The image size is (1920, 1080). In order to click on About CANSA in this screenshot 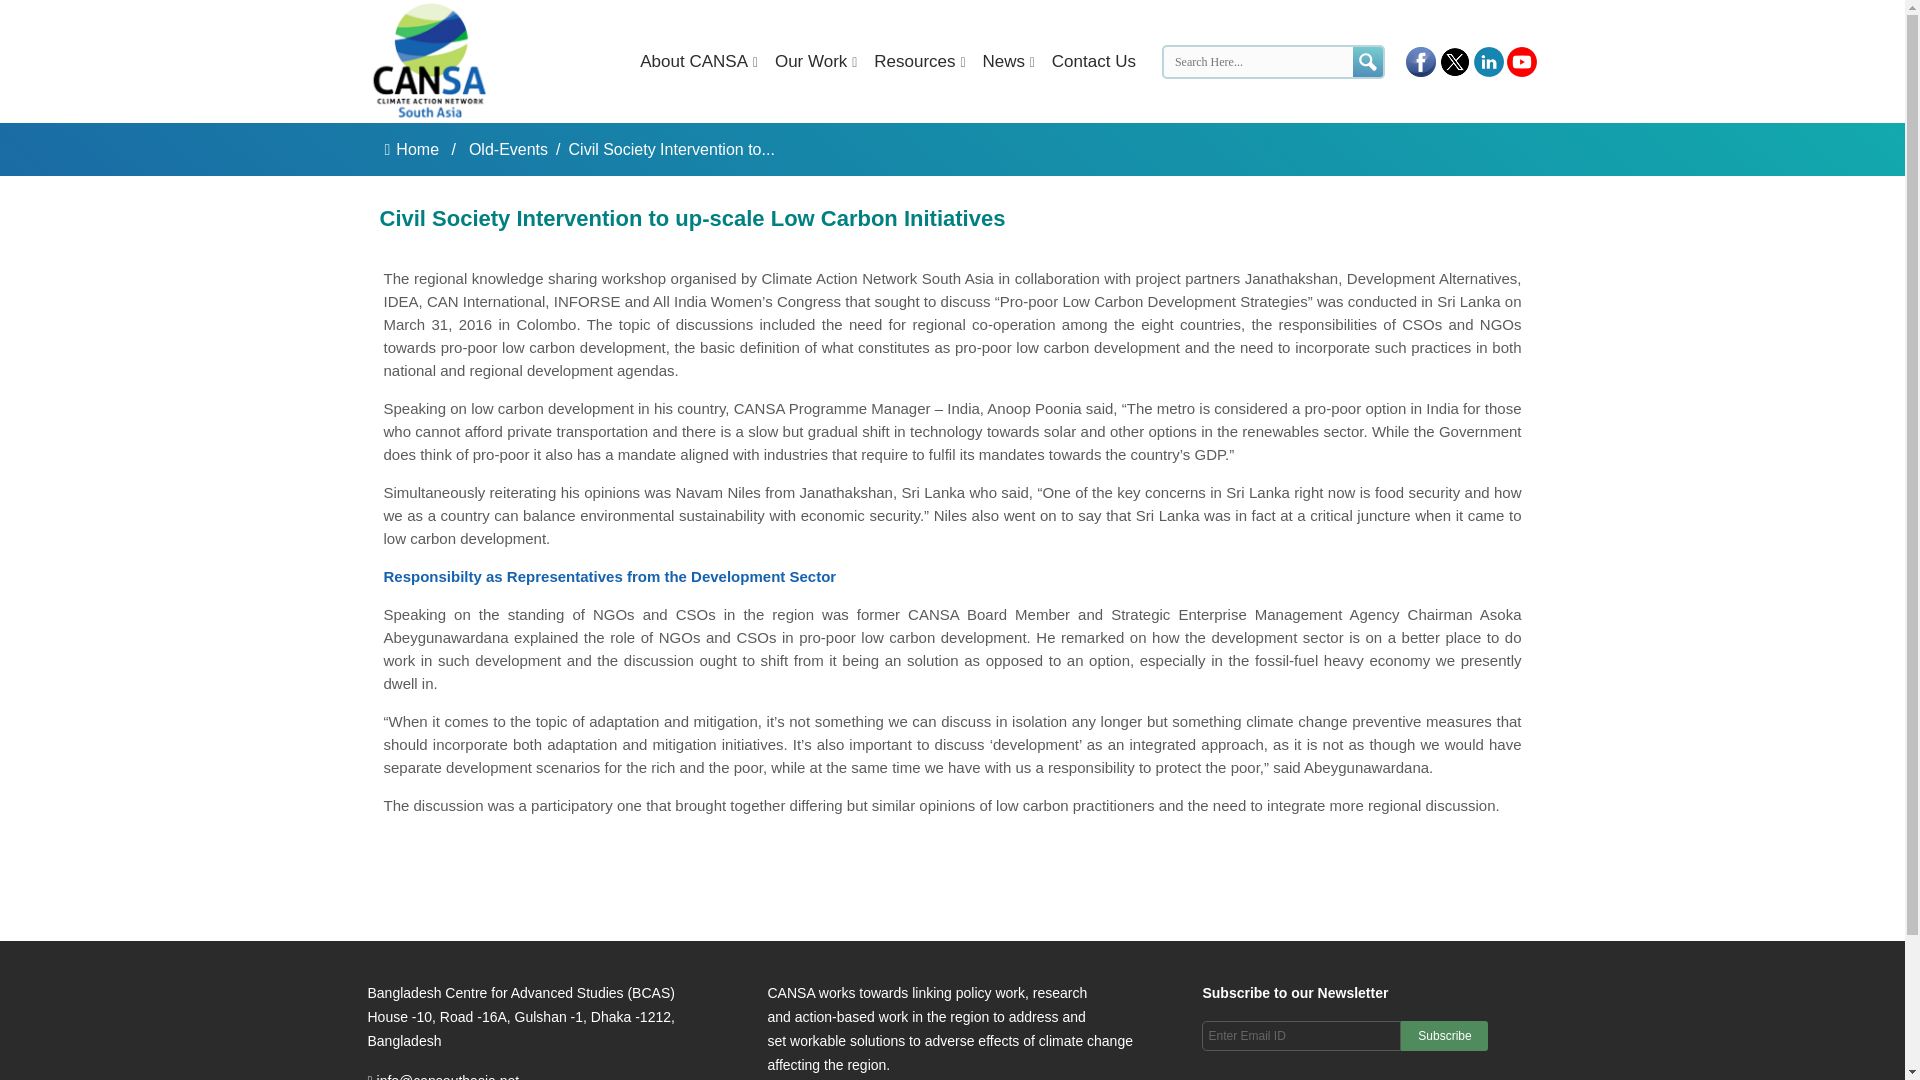, I will do `click(688, 61)`.